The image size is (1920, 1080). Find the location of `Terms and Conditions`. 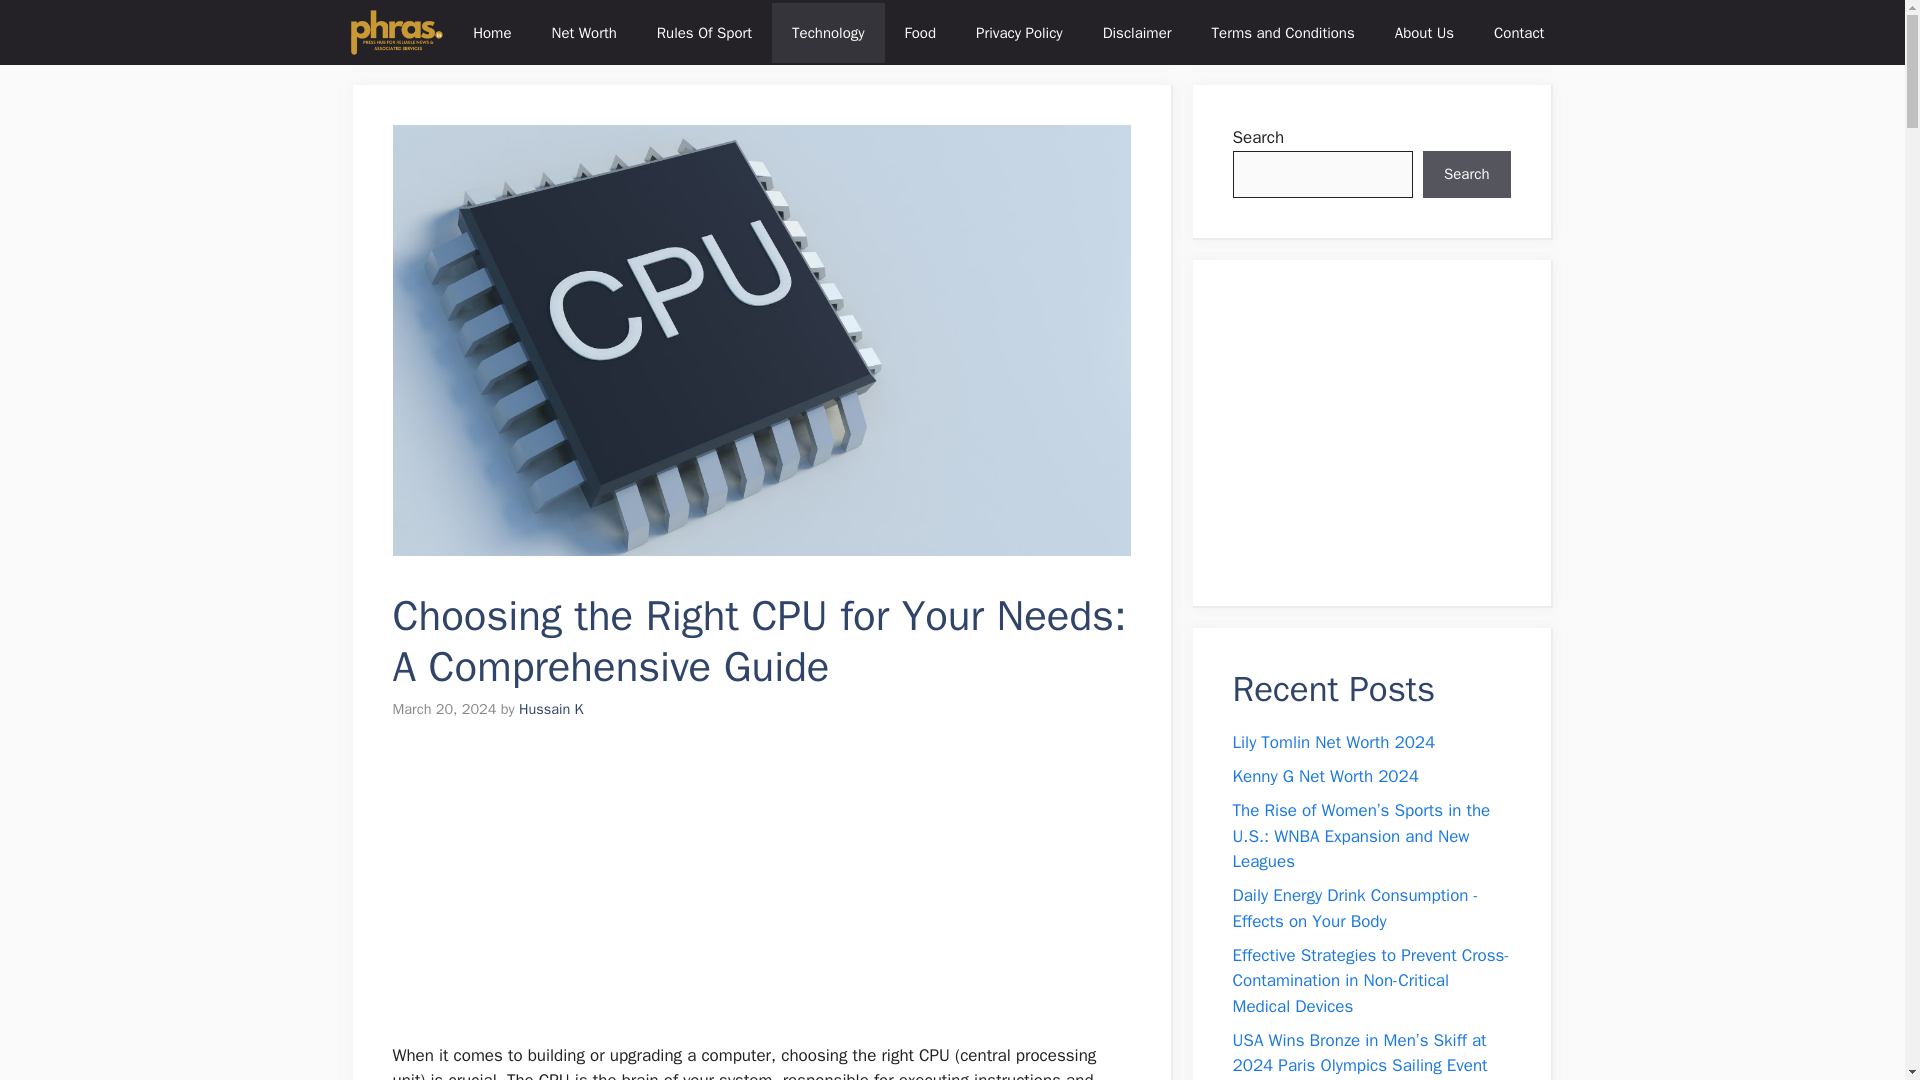

Terms and Conditions is located at coordinates (1283, 32).